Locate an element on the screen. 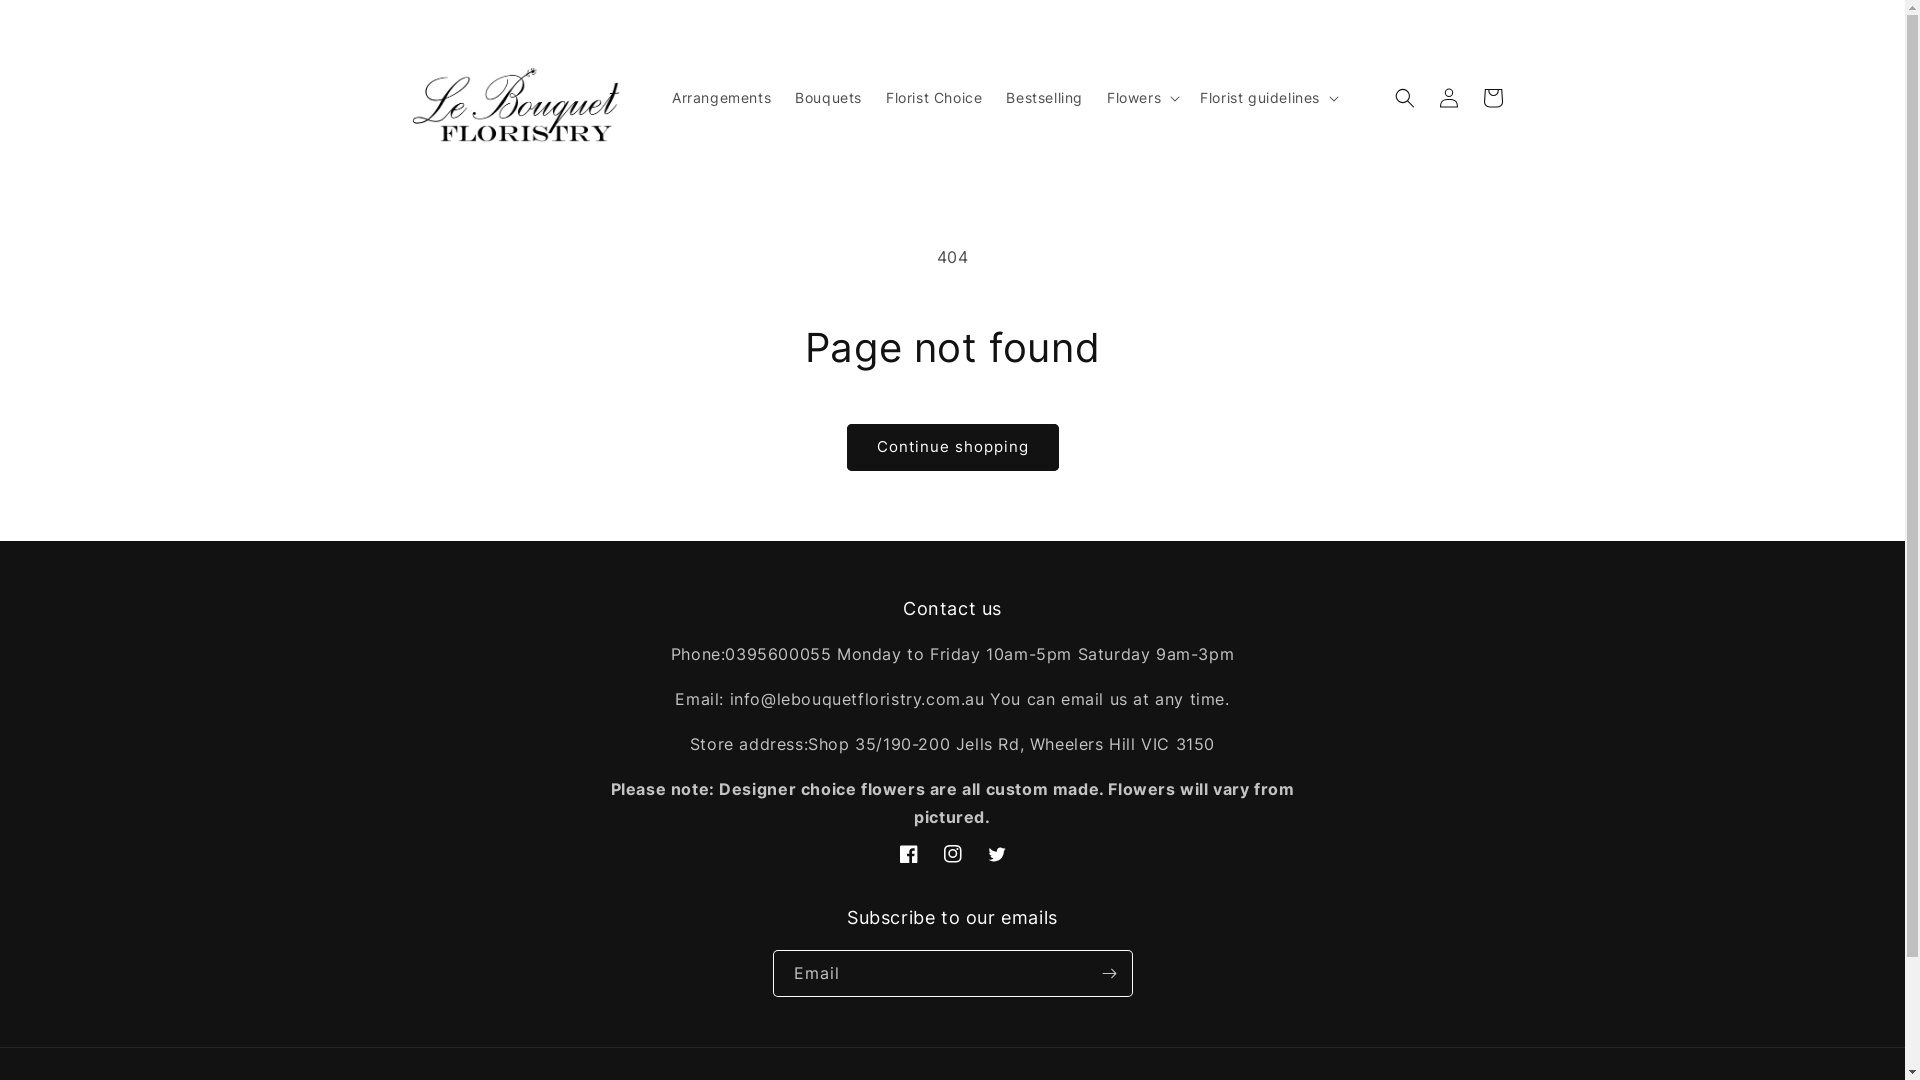 The height and width of the screenshot is (1080, 1920). Cart is located at coordinates (1492, 98).